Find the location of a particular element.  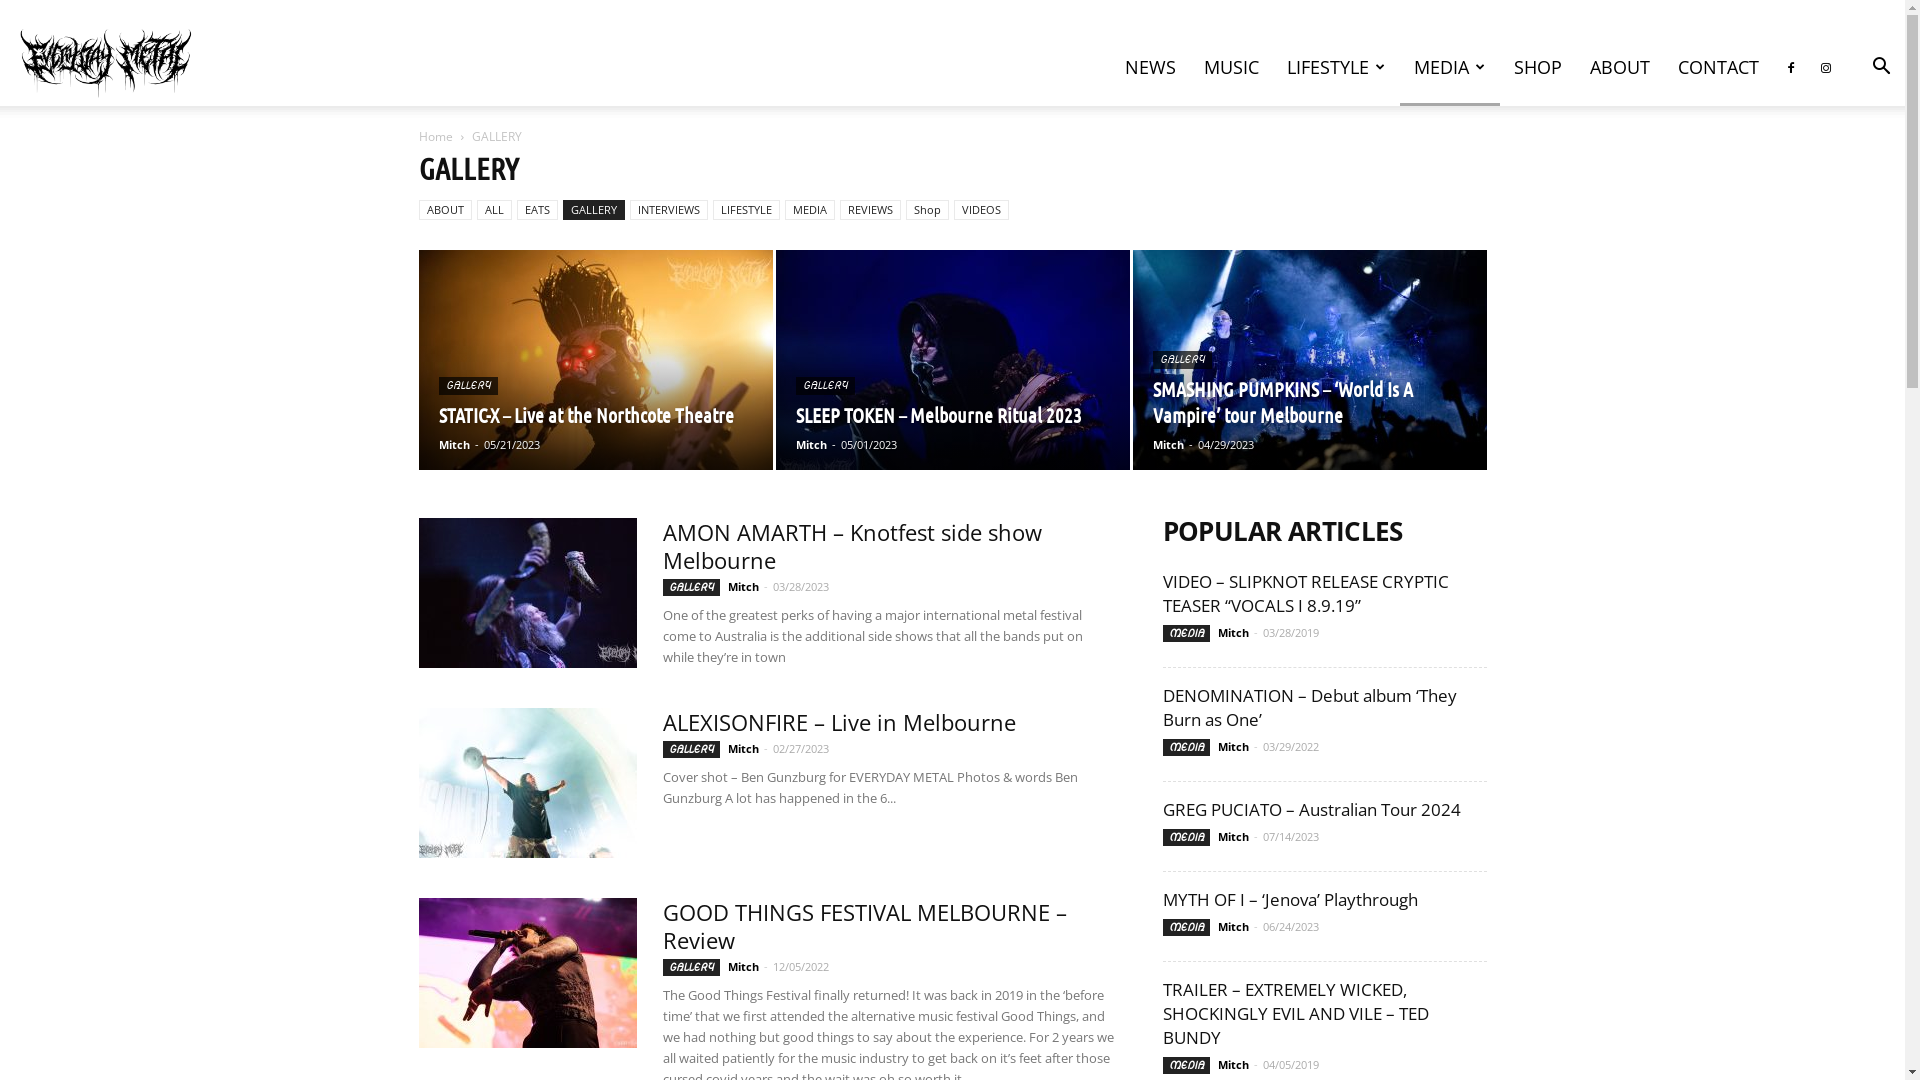

Mitch is located at coordinates (1234, 746).